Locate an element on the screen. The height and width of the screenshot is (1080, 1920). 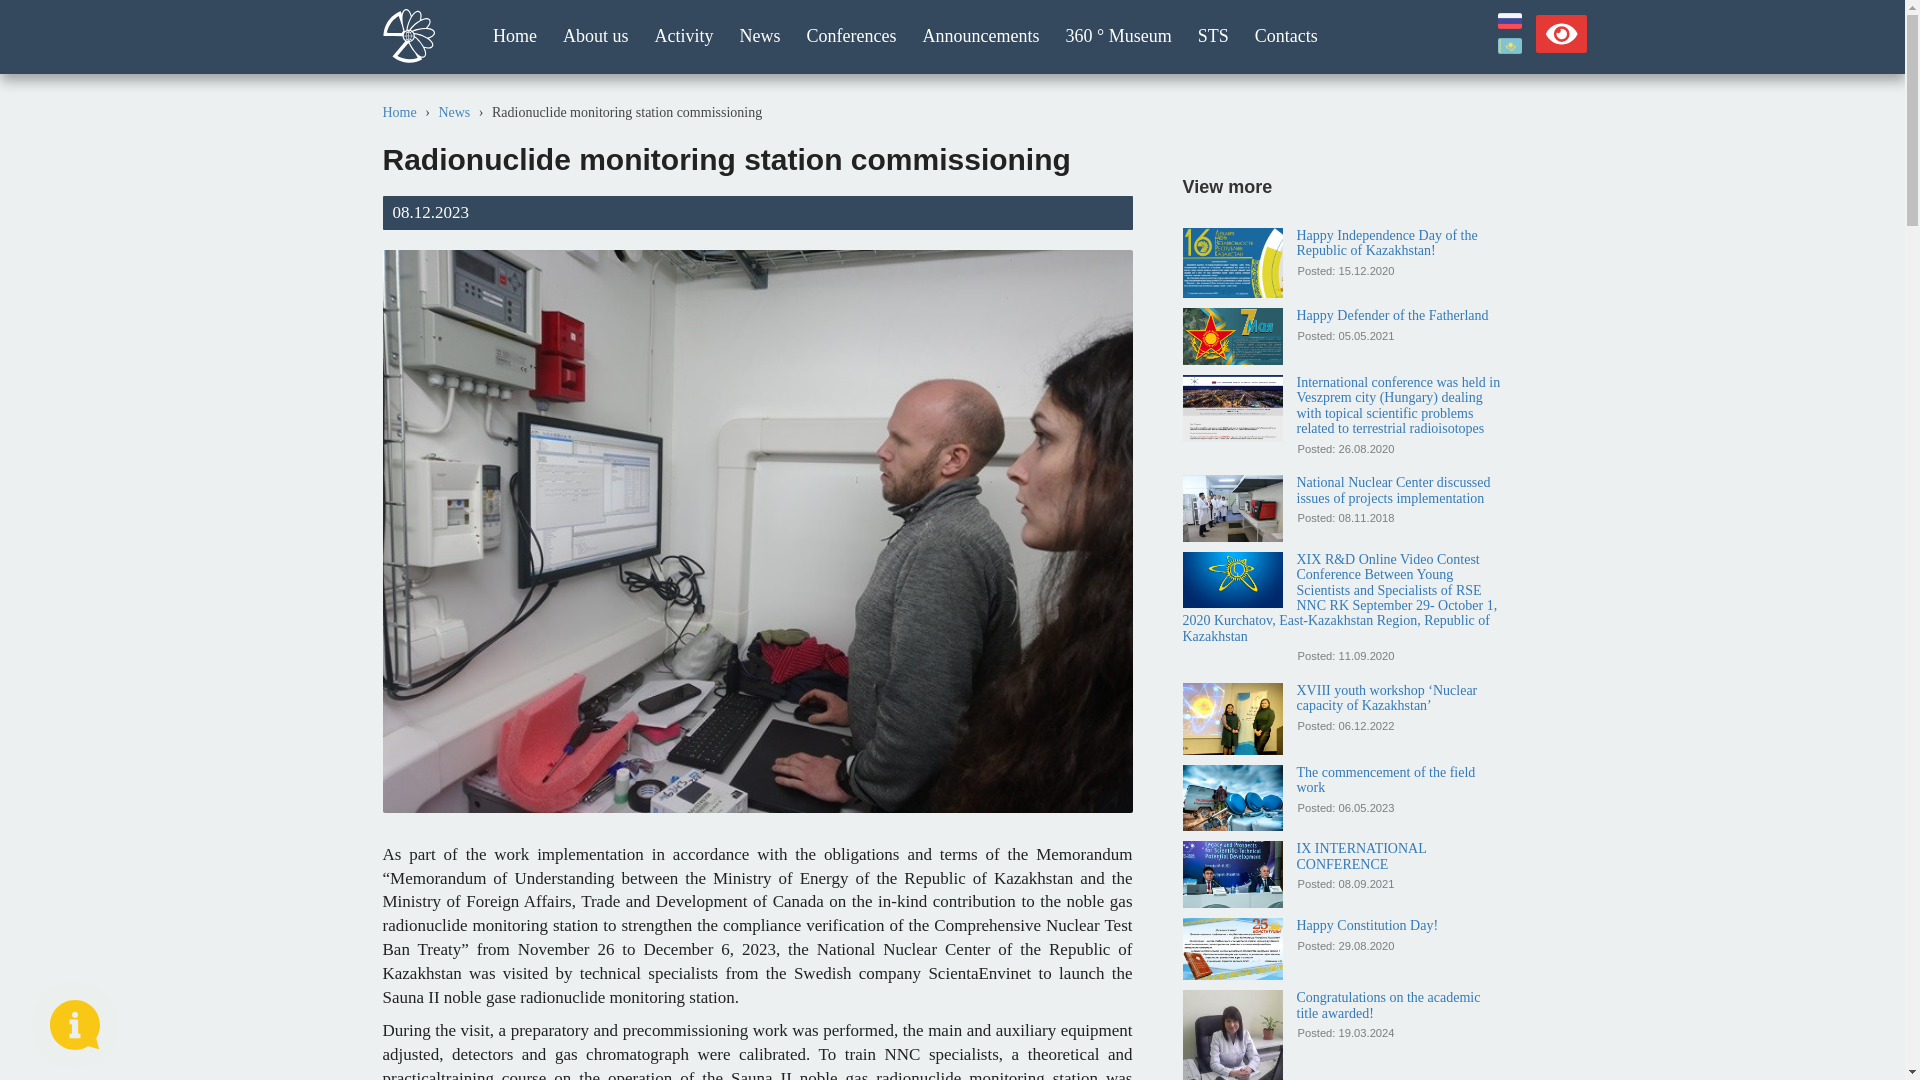
Home is located at coordinates (514, 37).